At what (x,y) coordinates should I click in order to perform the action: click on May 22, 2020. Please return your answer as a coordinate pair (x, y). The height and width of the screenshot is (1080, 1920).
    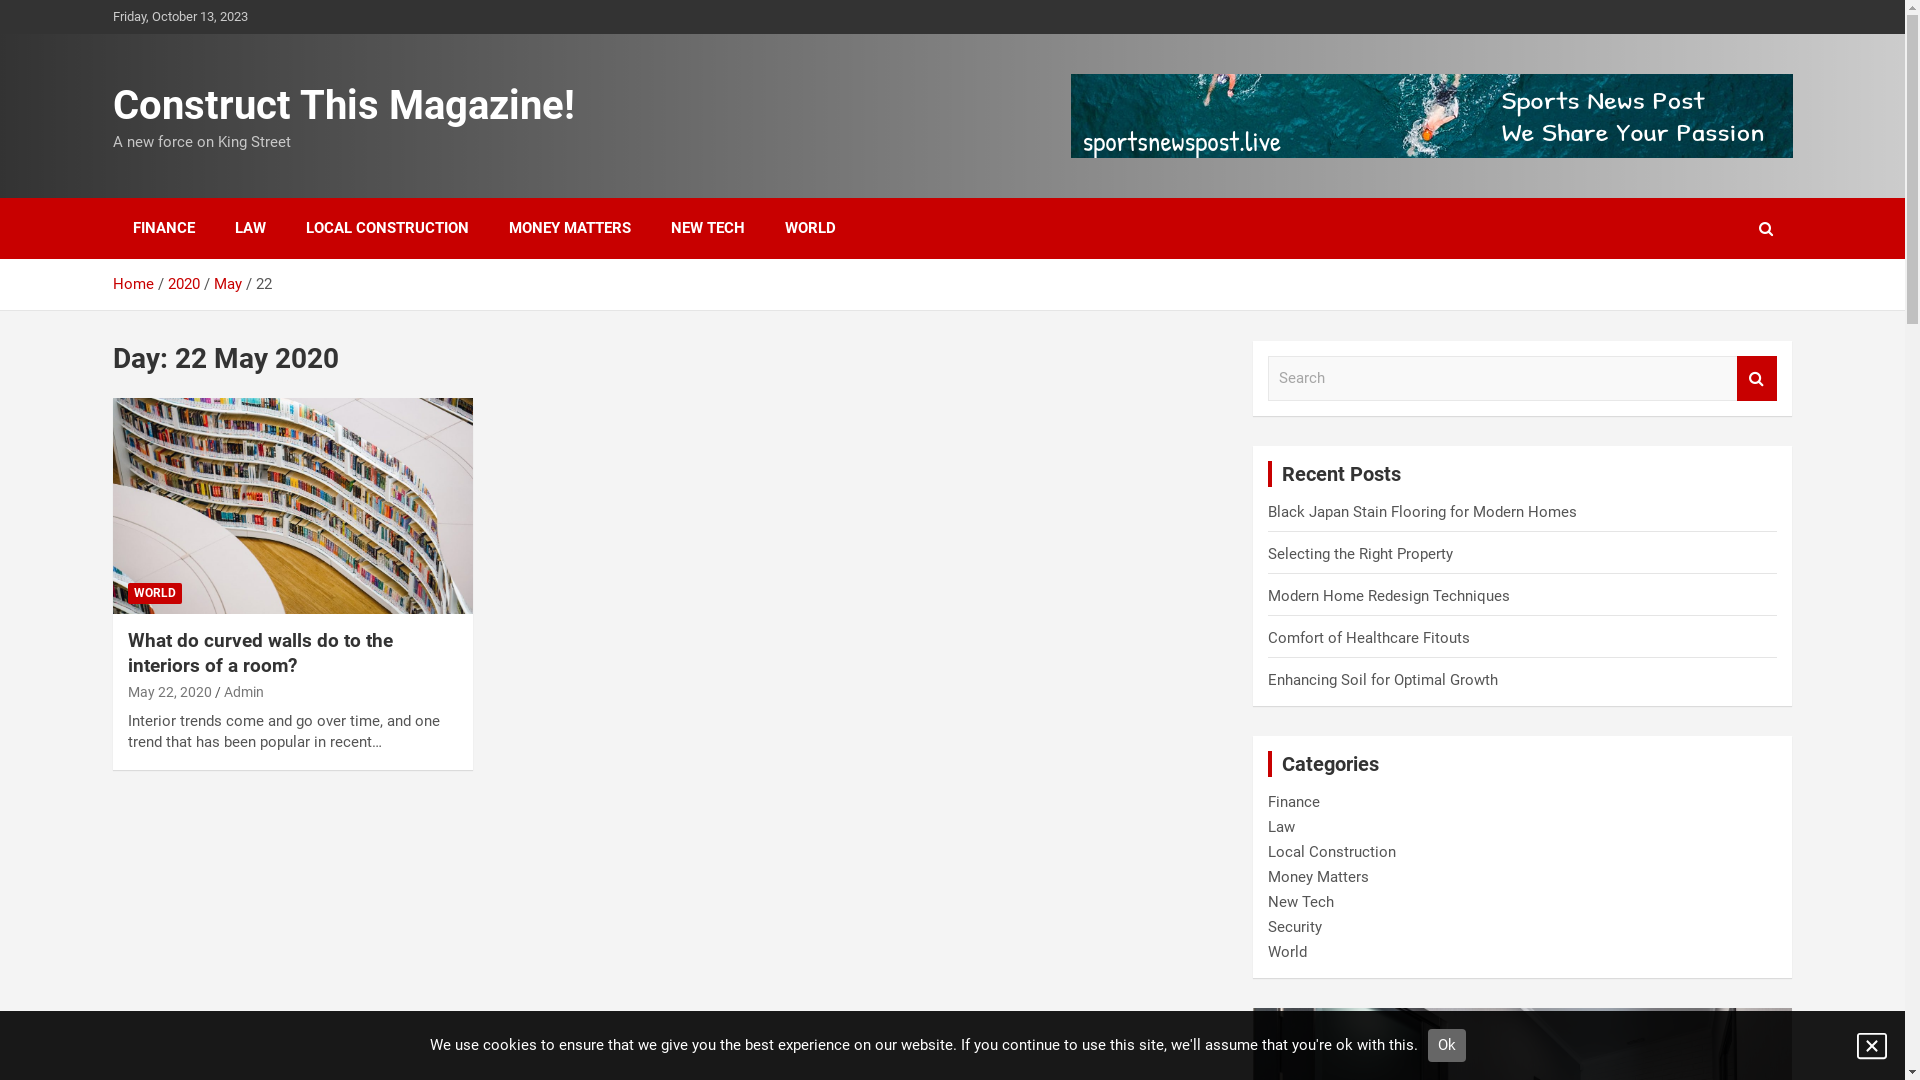
    Looking at the image, I should click on (170, 692).